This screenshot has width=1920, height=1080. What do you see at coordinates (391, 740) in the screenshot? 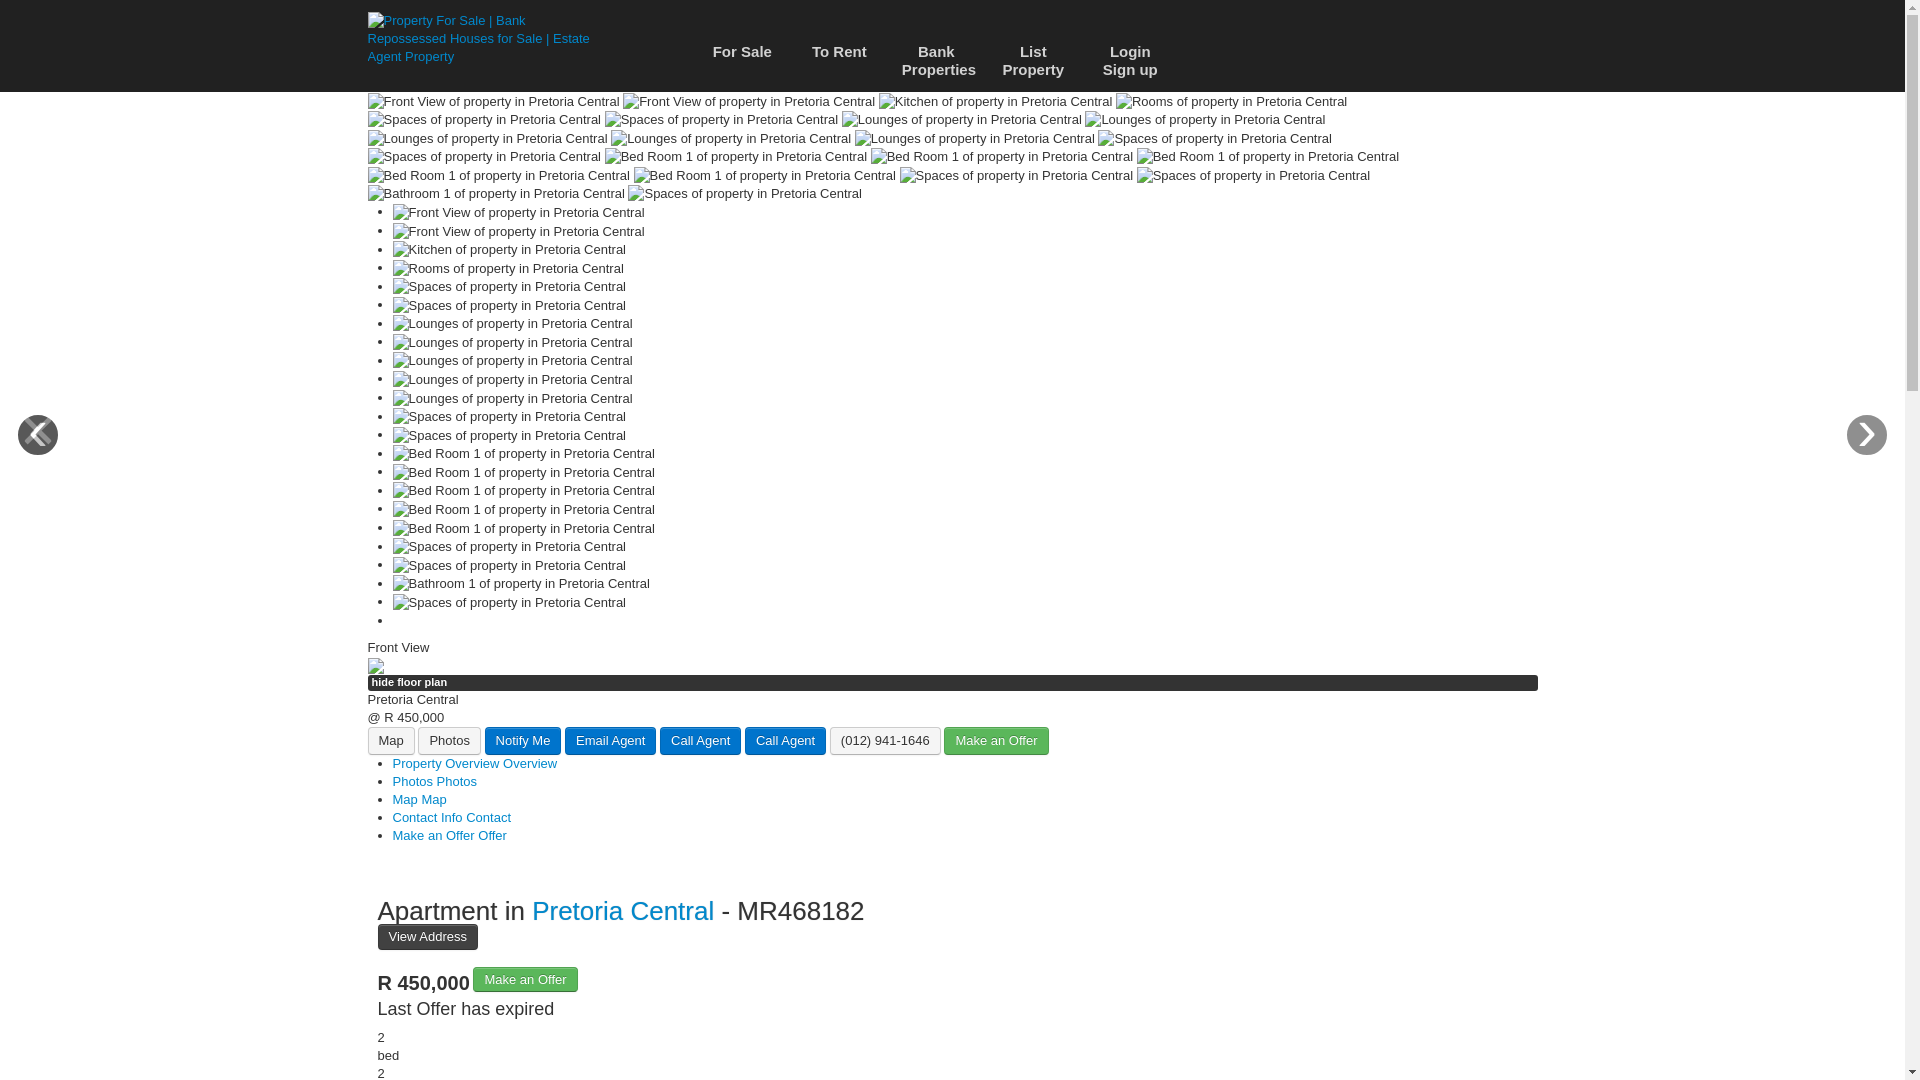
I see `Map` at bounding box center [391, 740].